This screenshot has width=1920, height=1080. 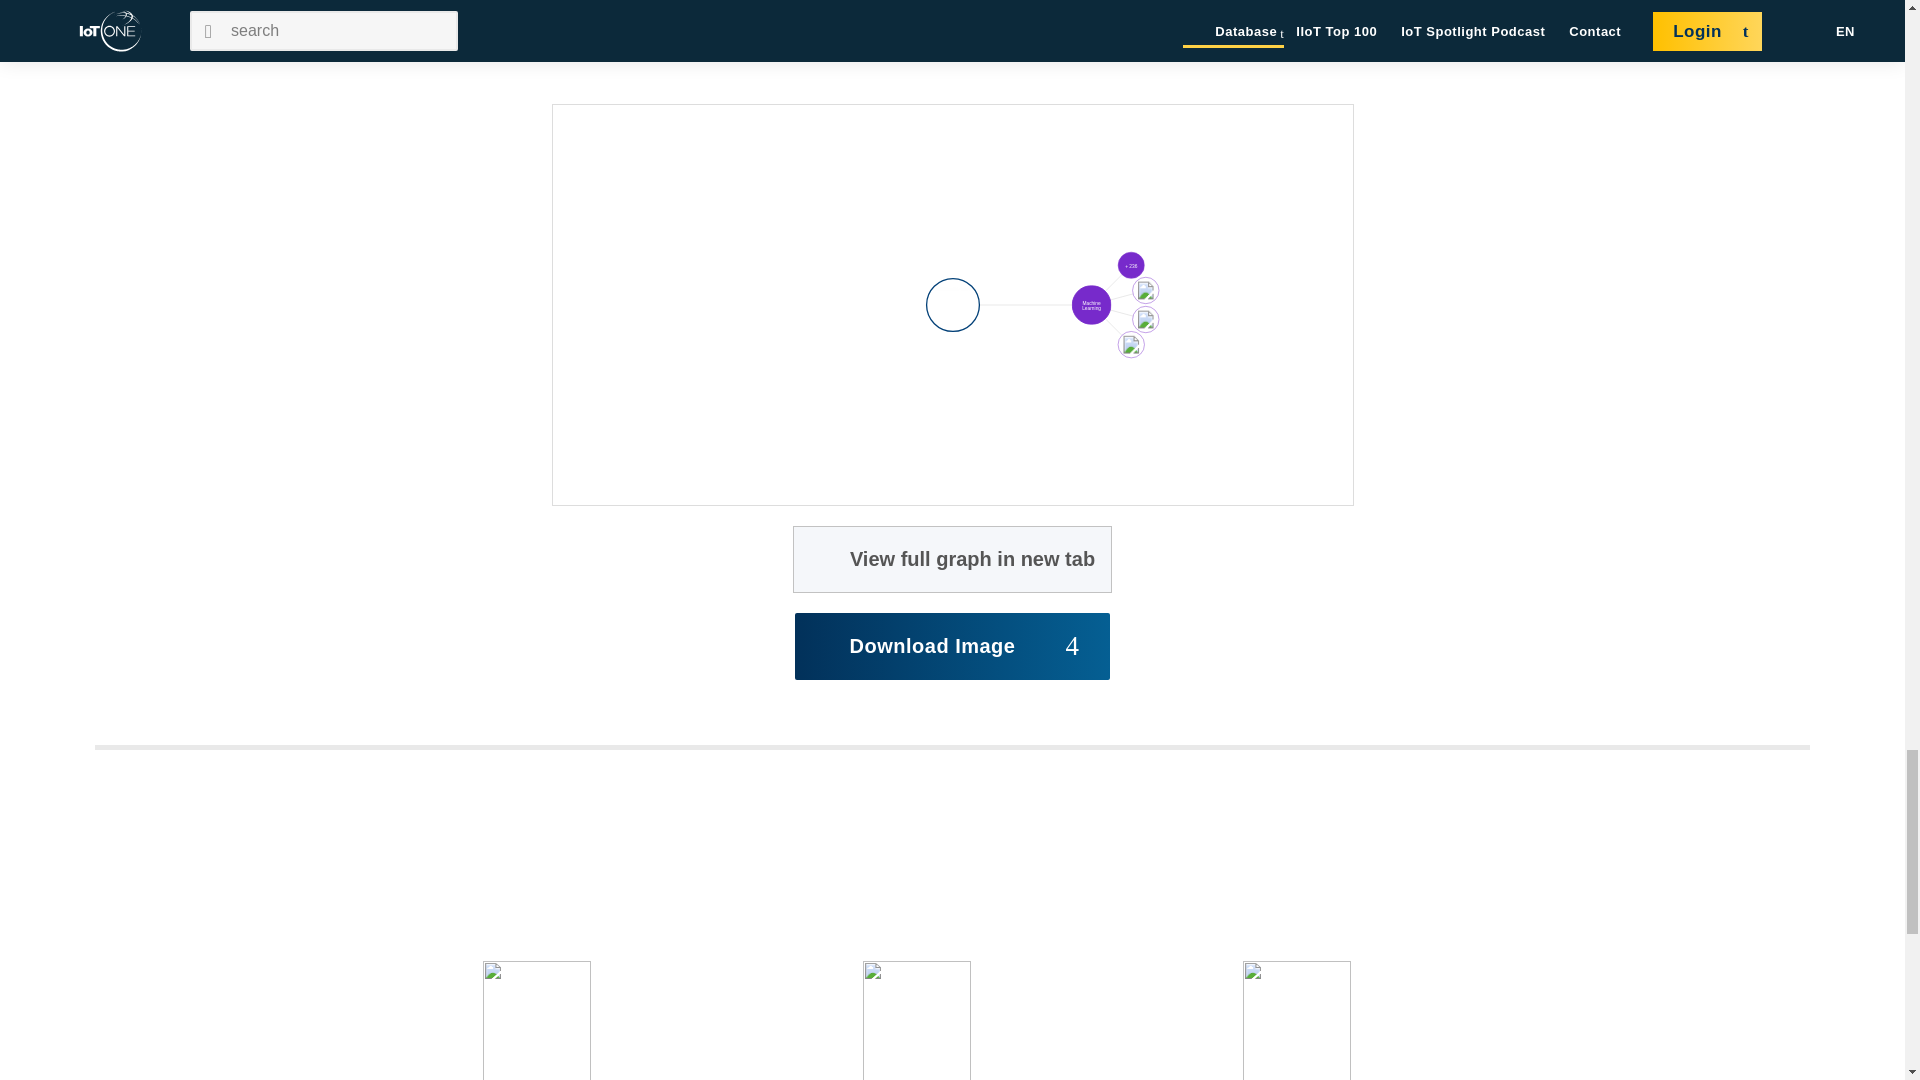 I want to click on General Electric, so click(x=1130, y=344).